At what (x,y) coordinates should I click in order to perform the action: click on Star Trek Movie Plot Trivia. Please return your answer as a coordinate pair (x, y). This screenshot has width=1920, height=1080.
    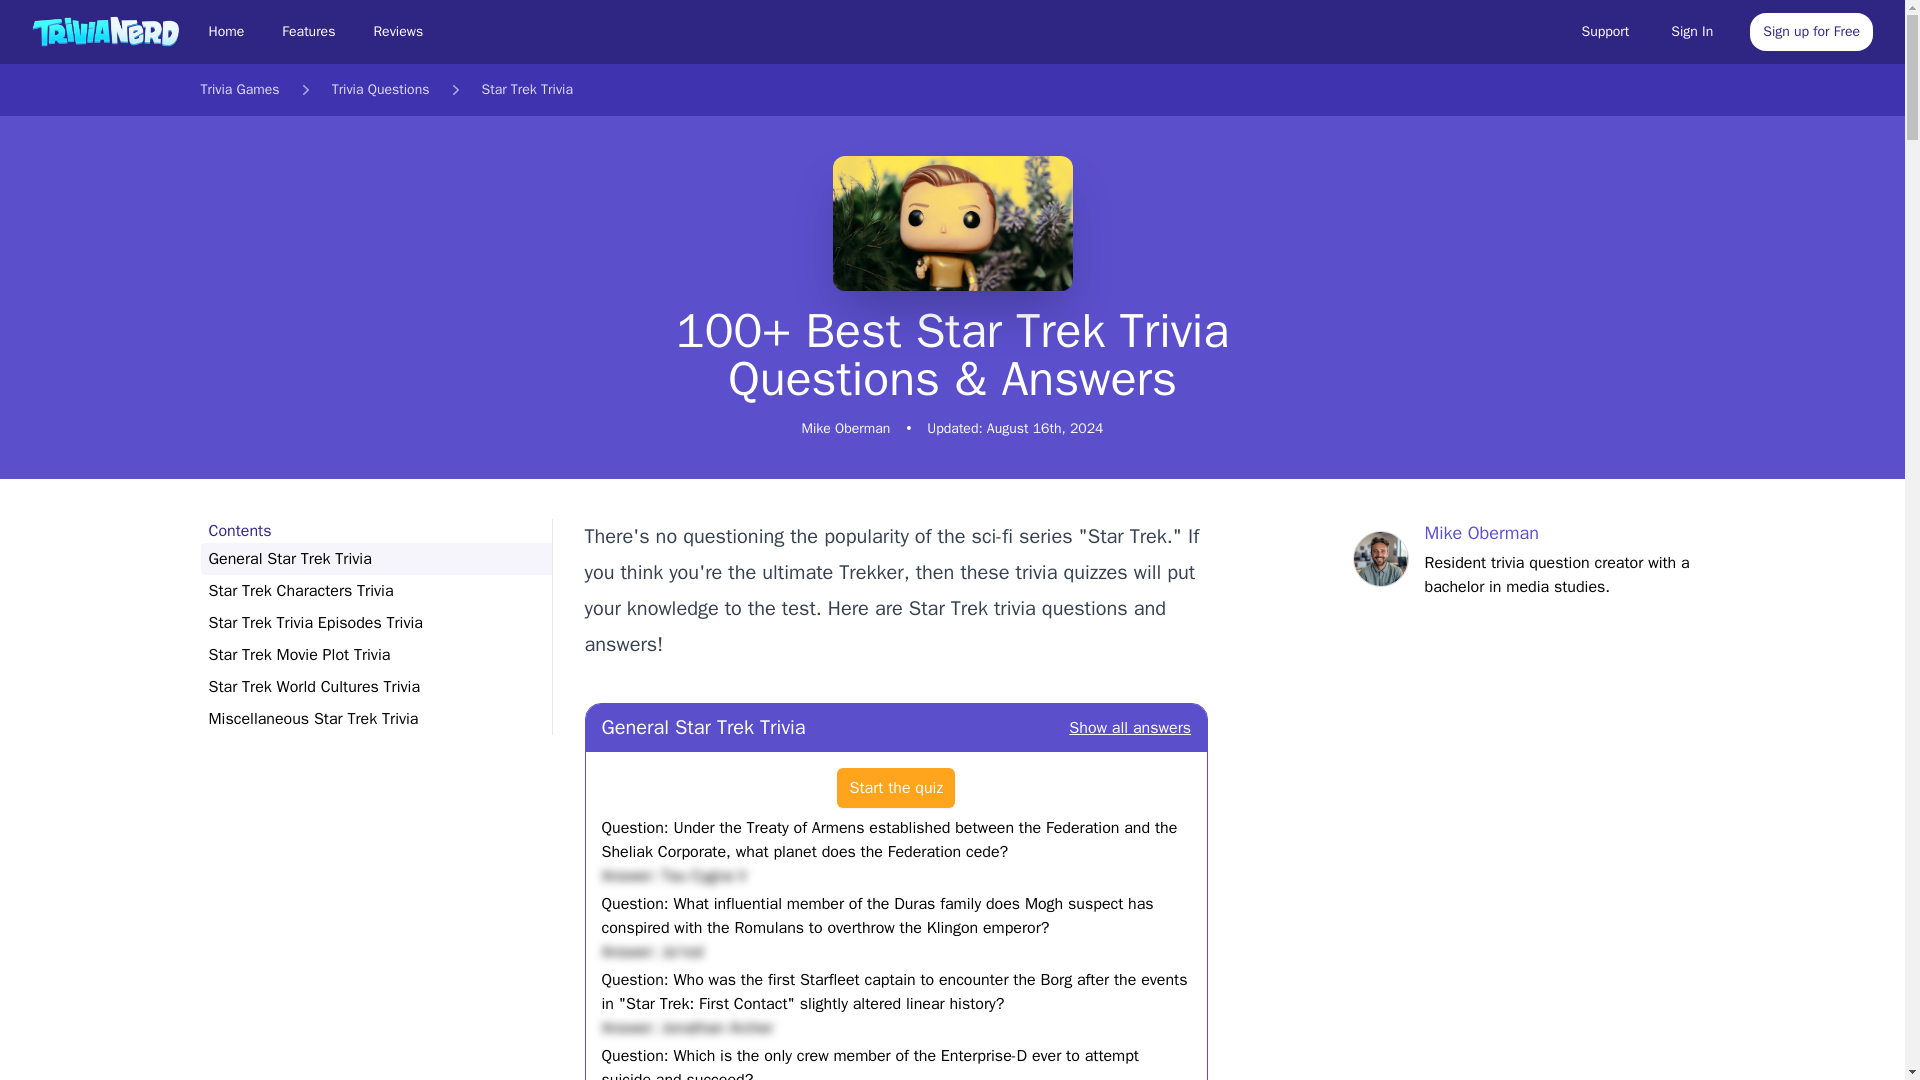
    Looking at the image, I should click on (375, 654).